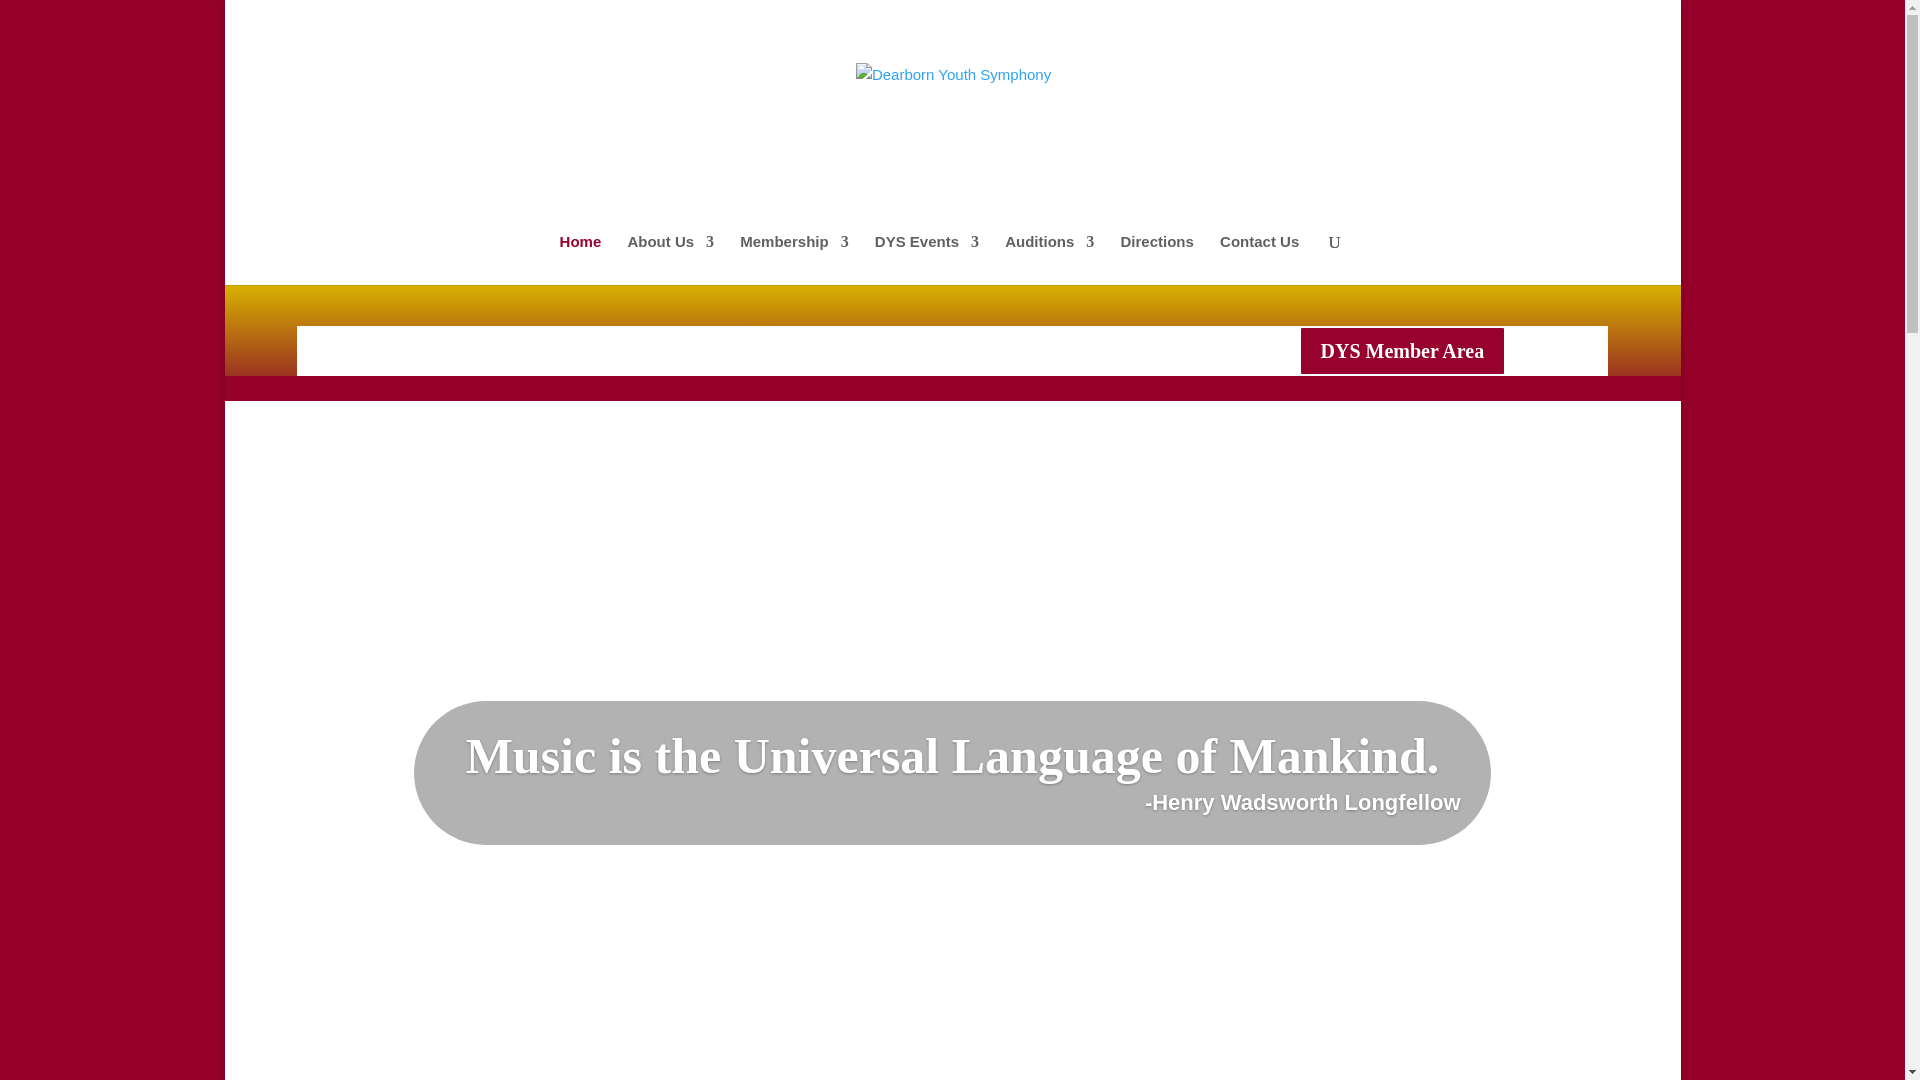 Image resolution: width=1920 pixels, height=1080 pixels. Describe the element at coordinates (1580, 19) in the screenshot. I see `Contact Us` at that location.